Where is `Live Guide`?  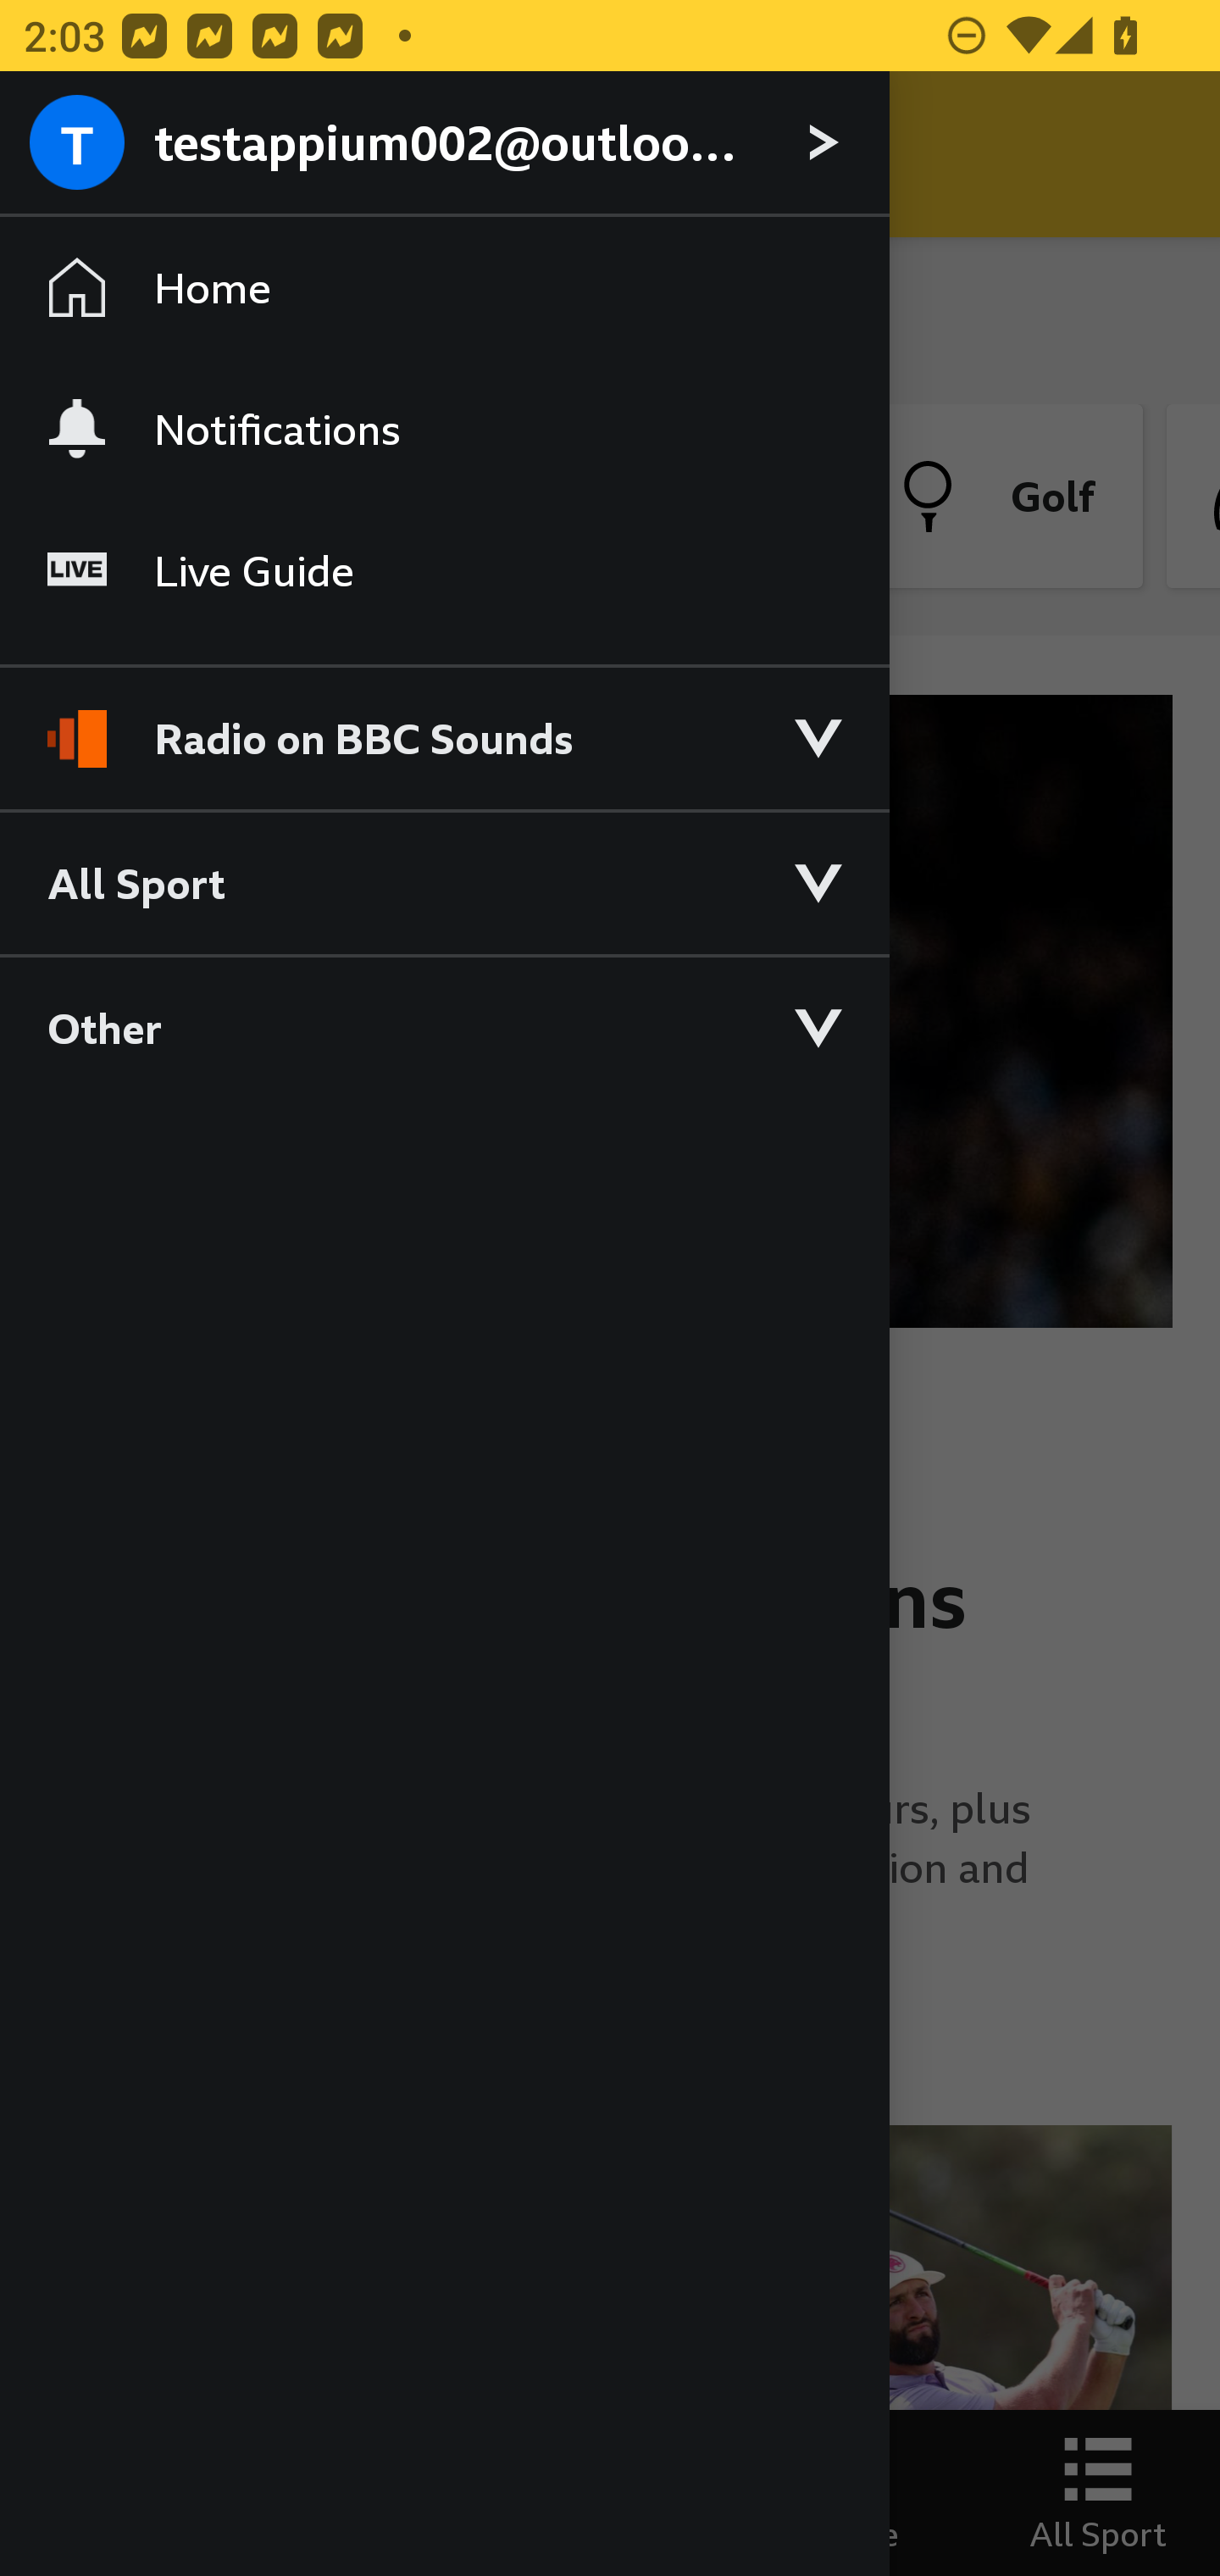
Live Guide is located at coordinates (444, 569).